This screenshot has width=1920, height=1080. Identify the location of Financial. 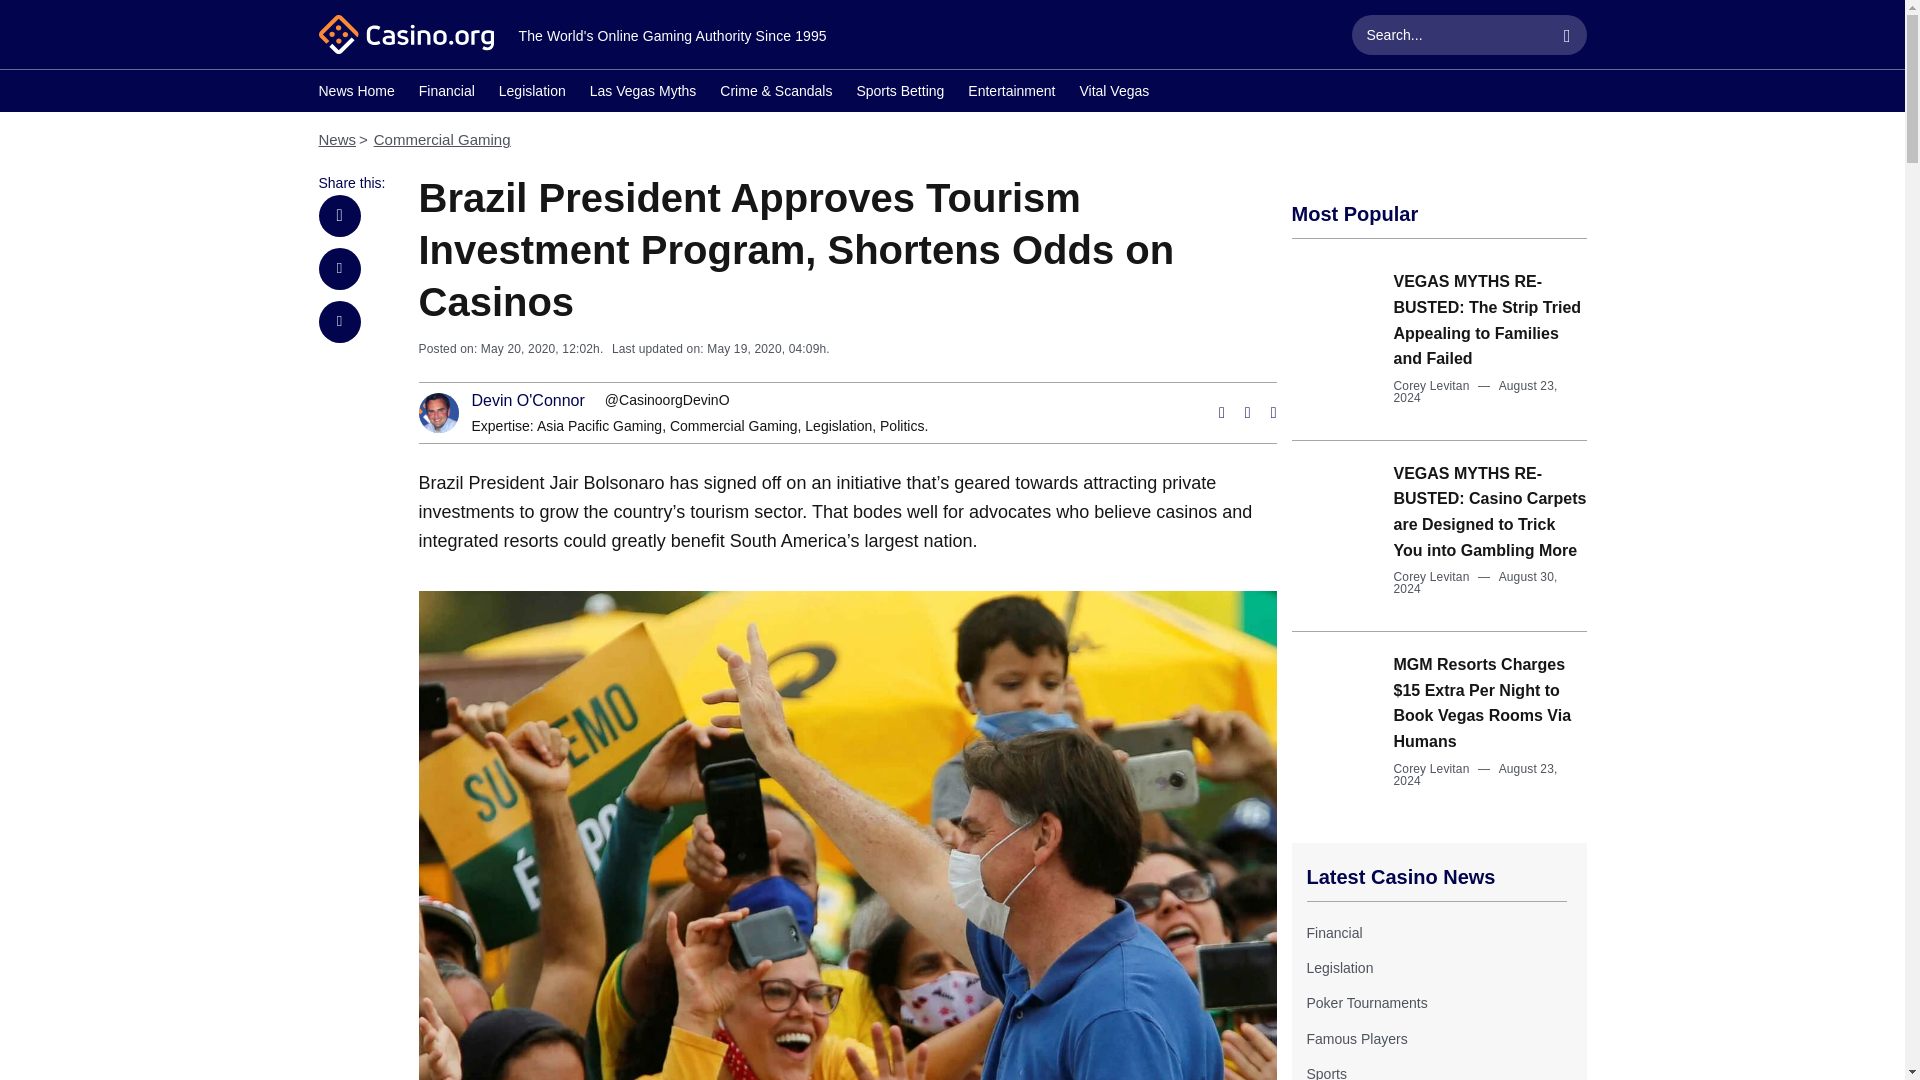
(1333, 932).